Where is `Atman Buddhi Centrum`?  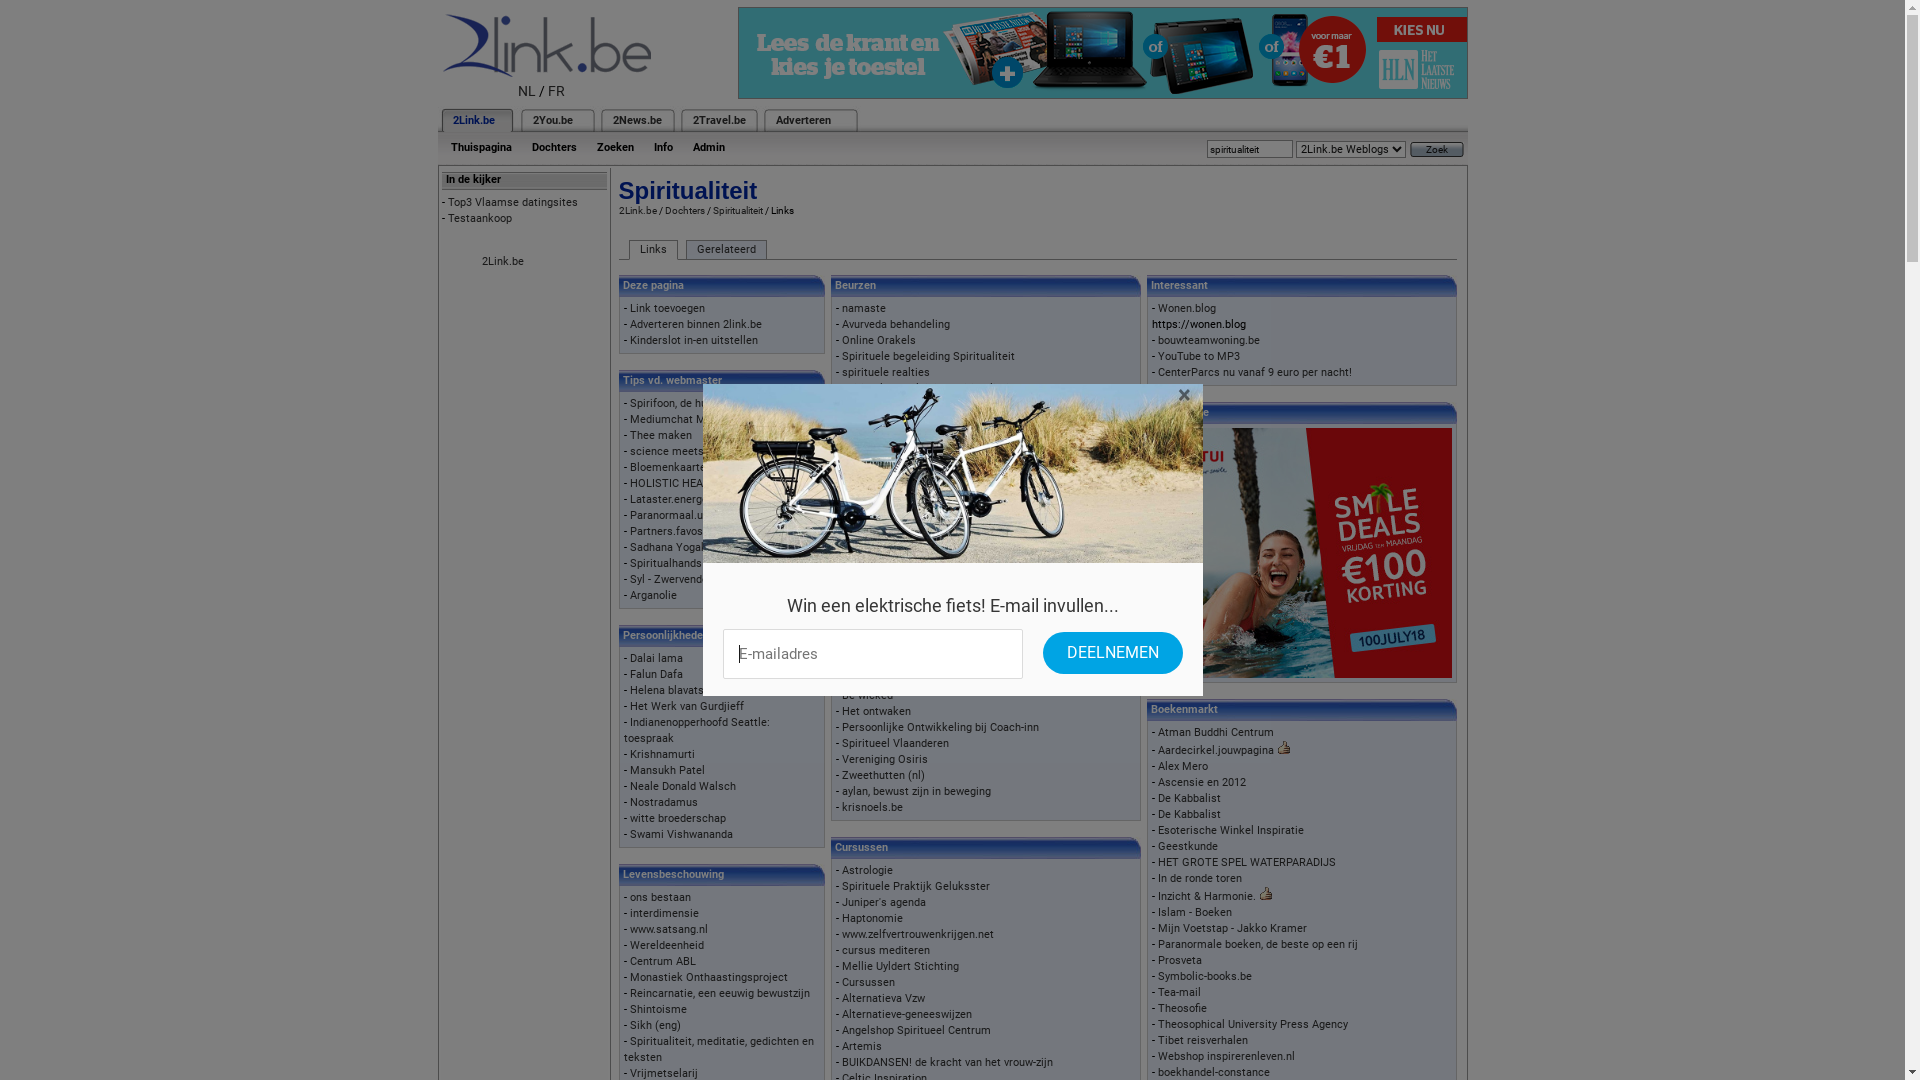
Atman Buddhi Centrum is located at coordinates (1216, 732).